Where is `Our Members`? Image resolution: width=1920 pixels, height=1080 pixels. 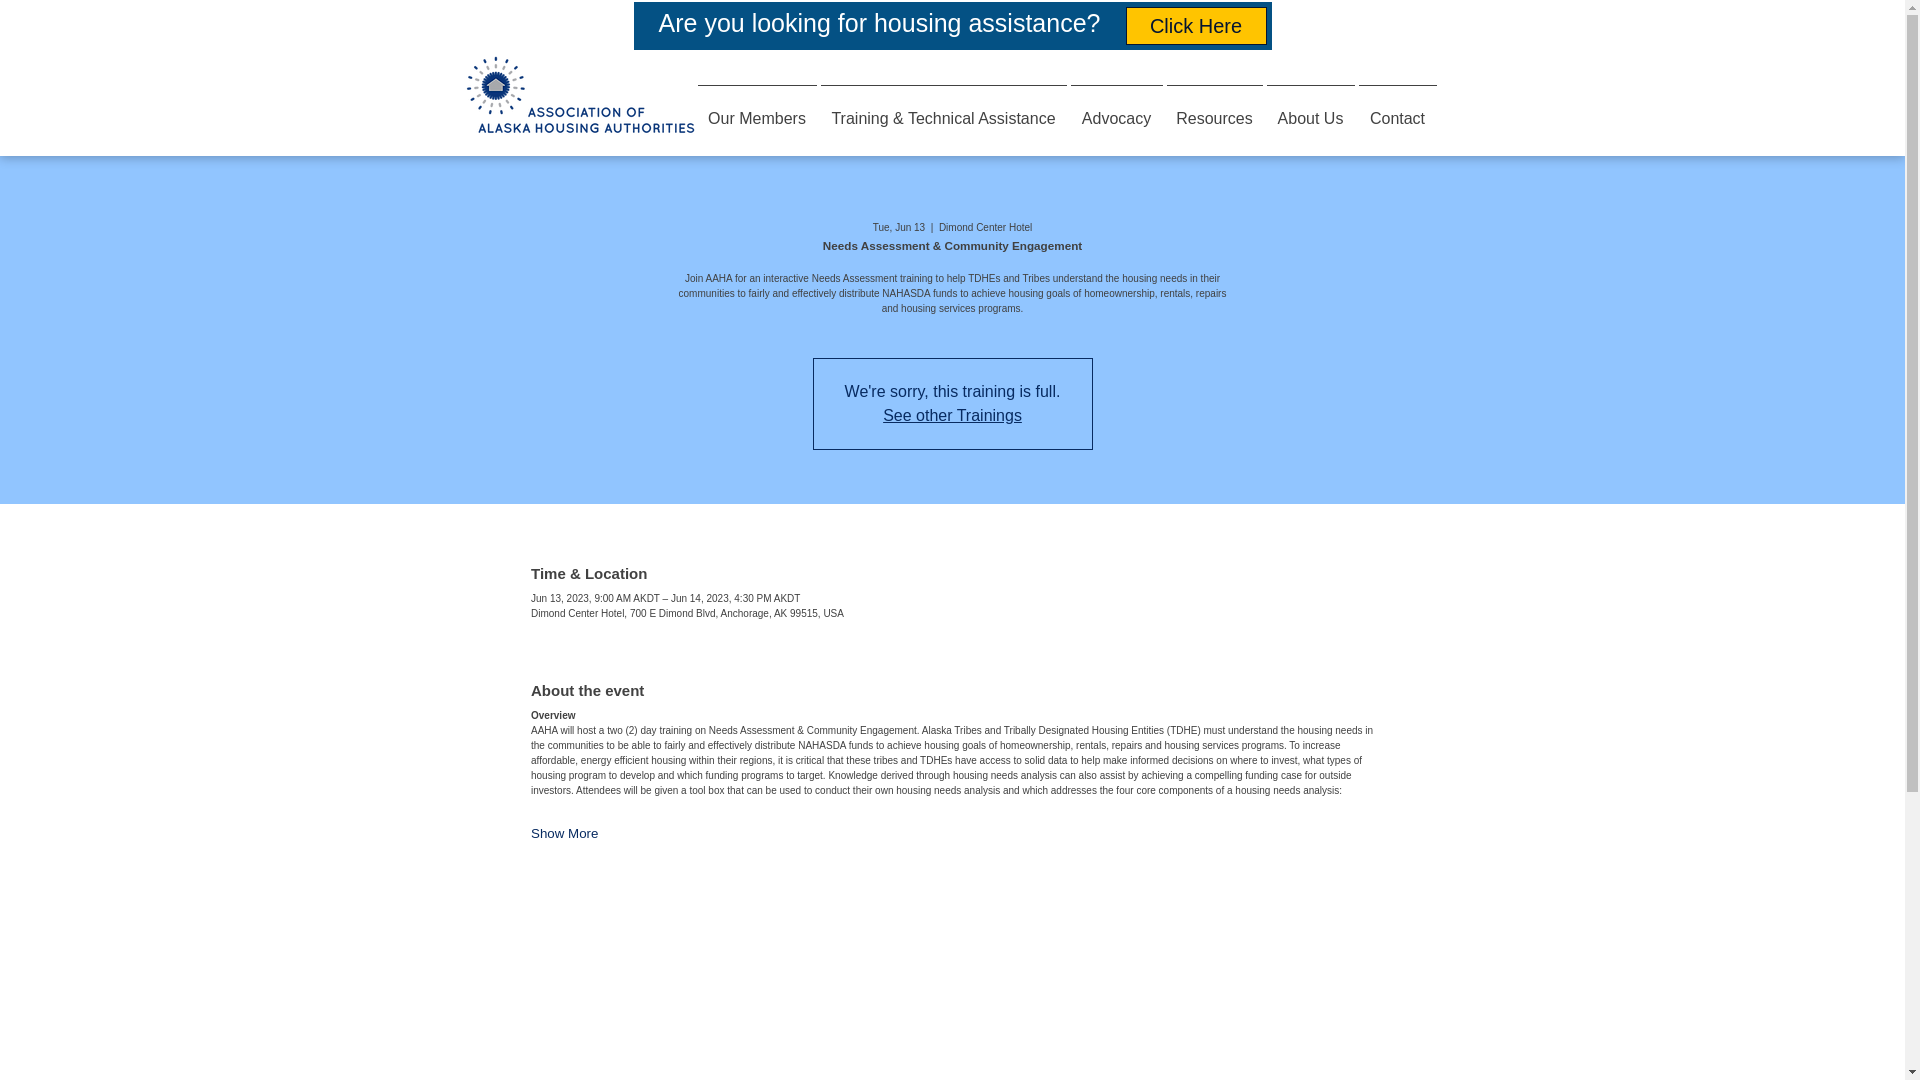
Our Members is located at coordinates (757, 110).